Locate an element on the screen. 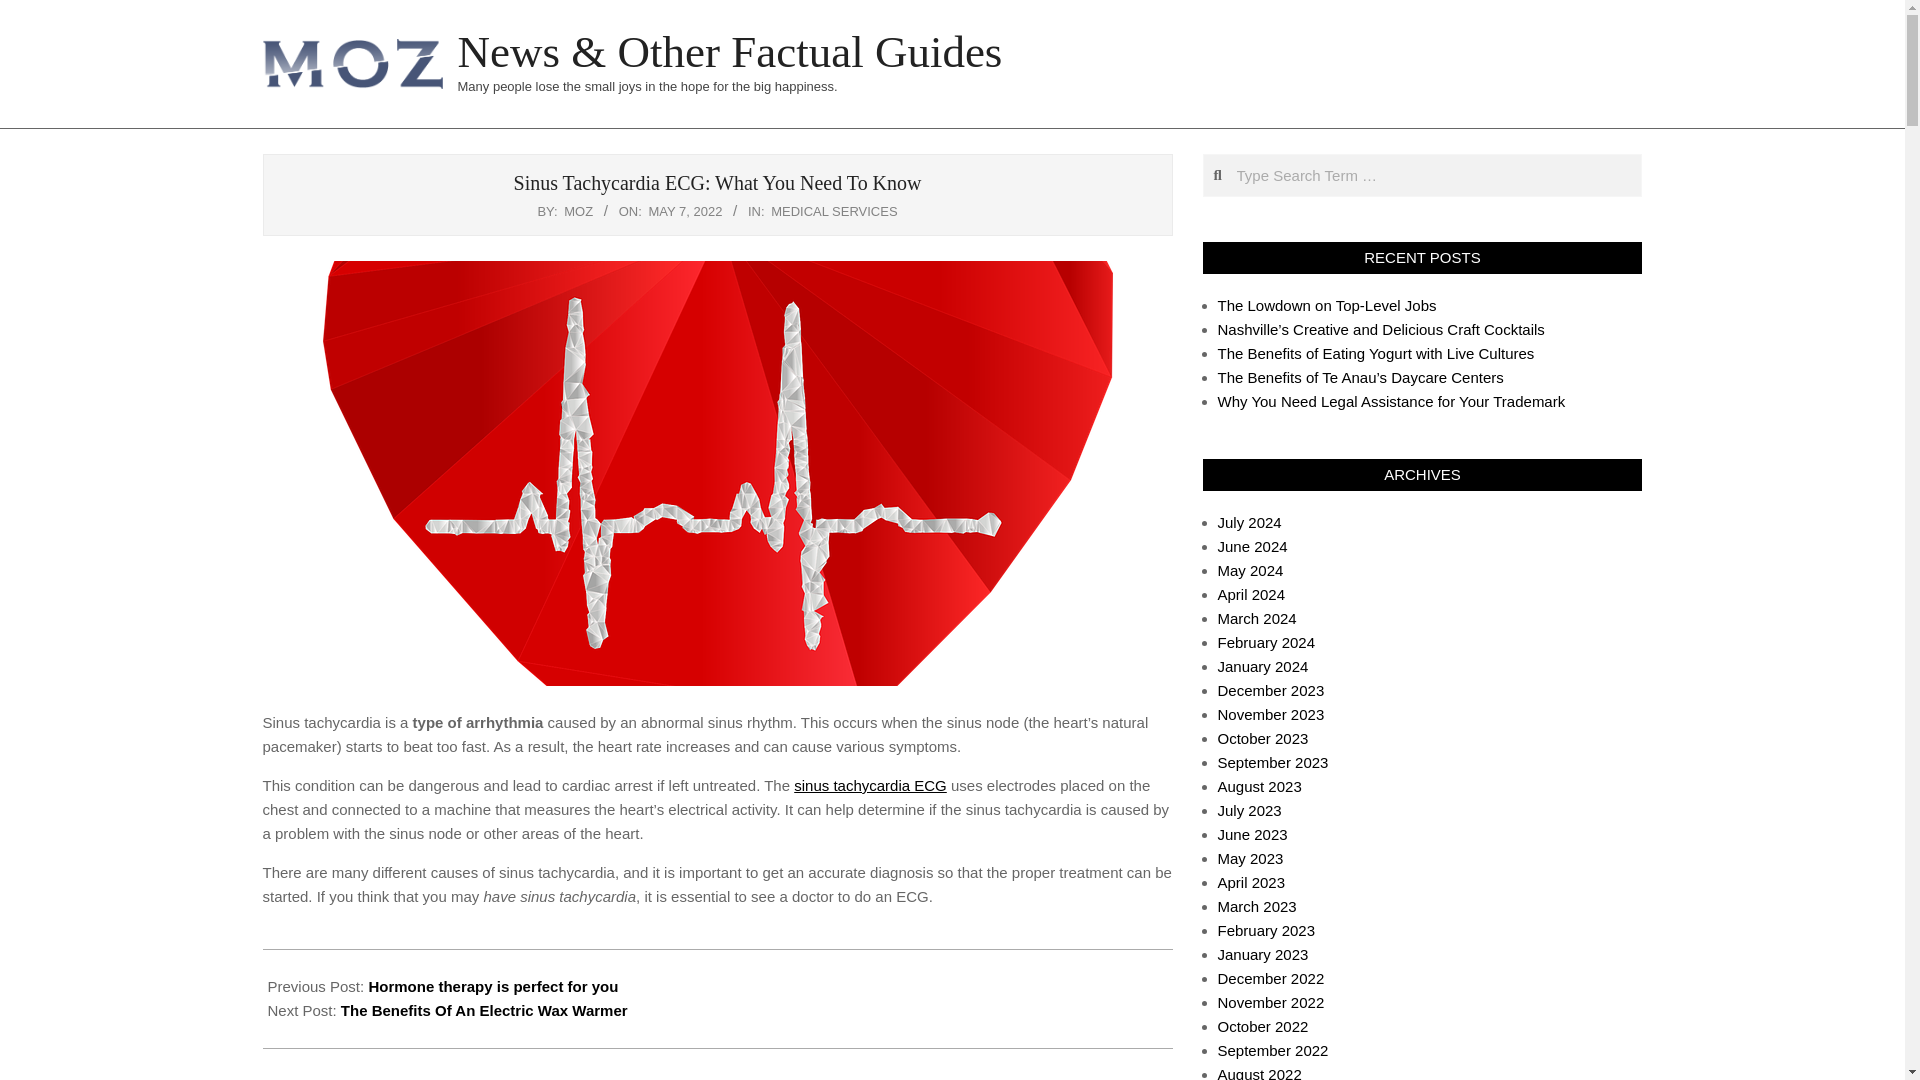 The width and height of the screenshot is (1920, 1080). April 2024 is located at coordinates (1252, 594).